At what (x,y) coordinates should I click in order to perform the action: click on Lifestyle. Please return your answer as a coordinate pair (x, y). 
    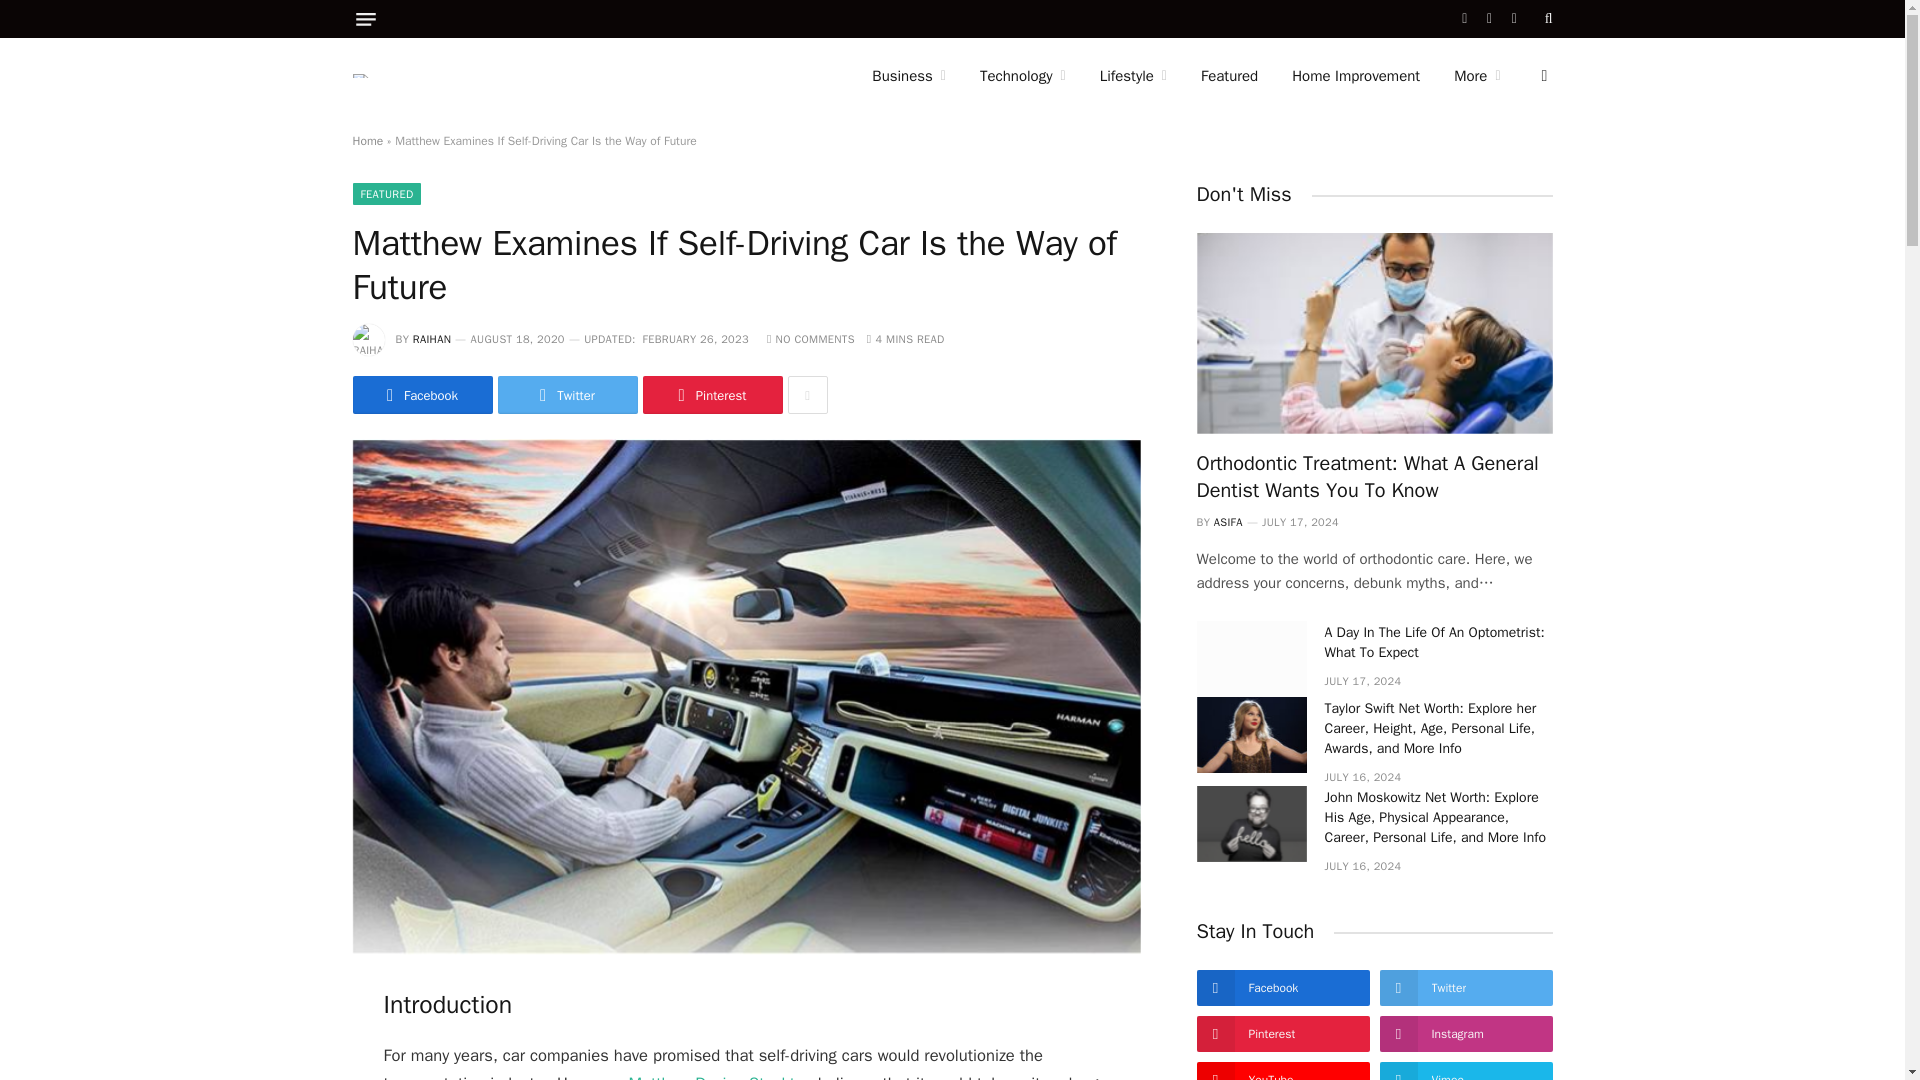
    Looking at the image, I should click on (1133, 76).